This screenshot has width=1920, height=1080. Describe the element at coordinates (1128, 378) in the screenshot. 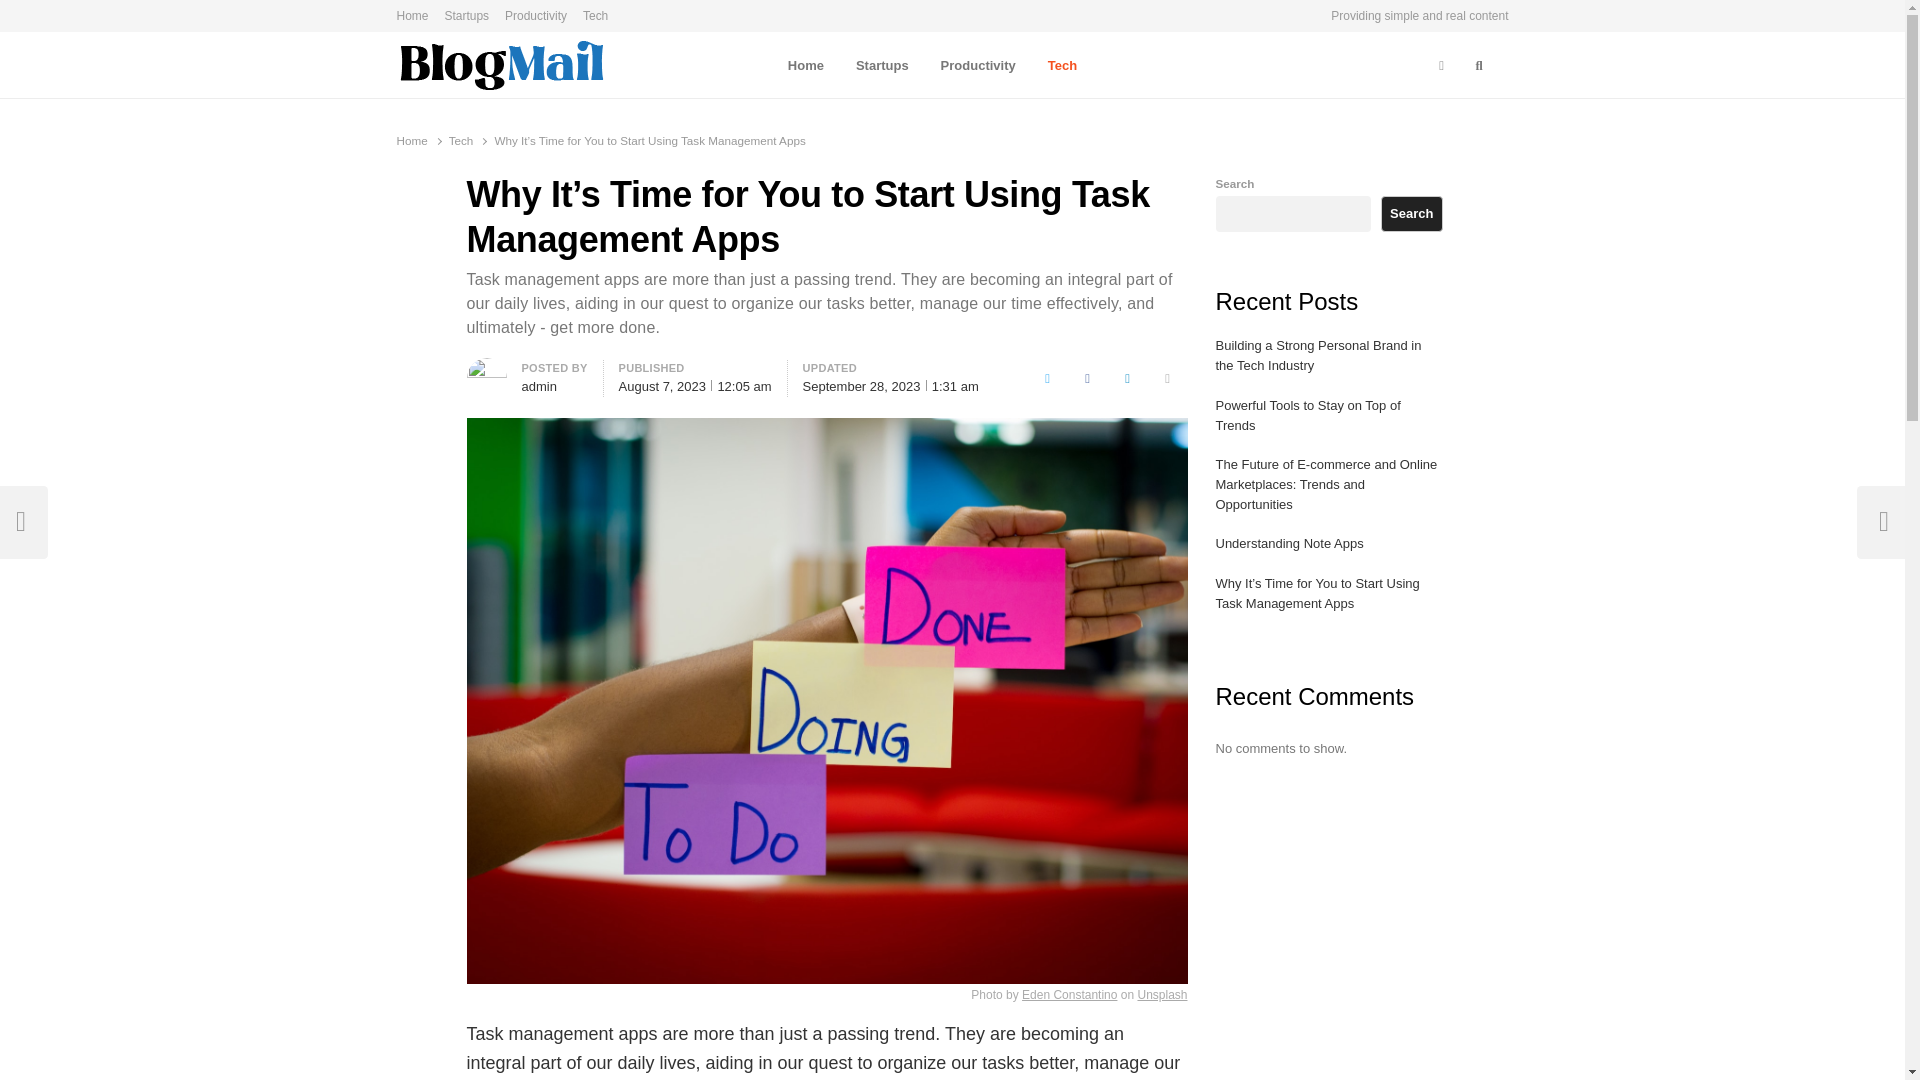

I see `Share on LinkedIn` at that location.